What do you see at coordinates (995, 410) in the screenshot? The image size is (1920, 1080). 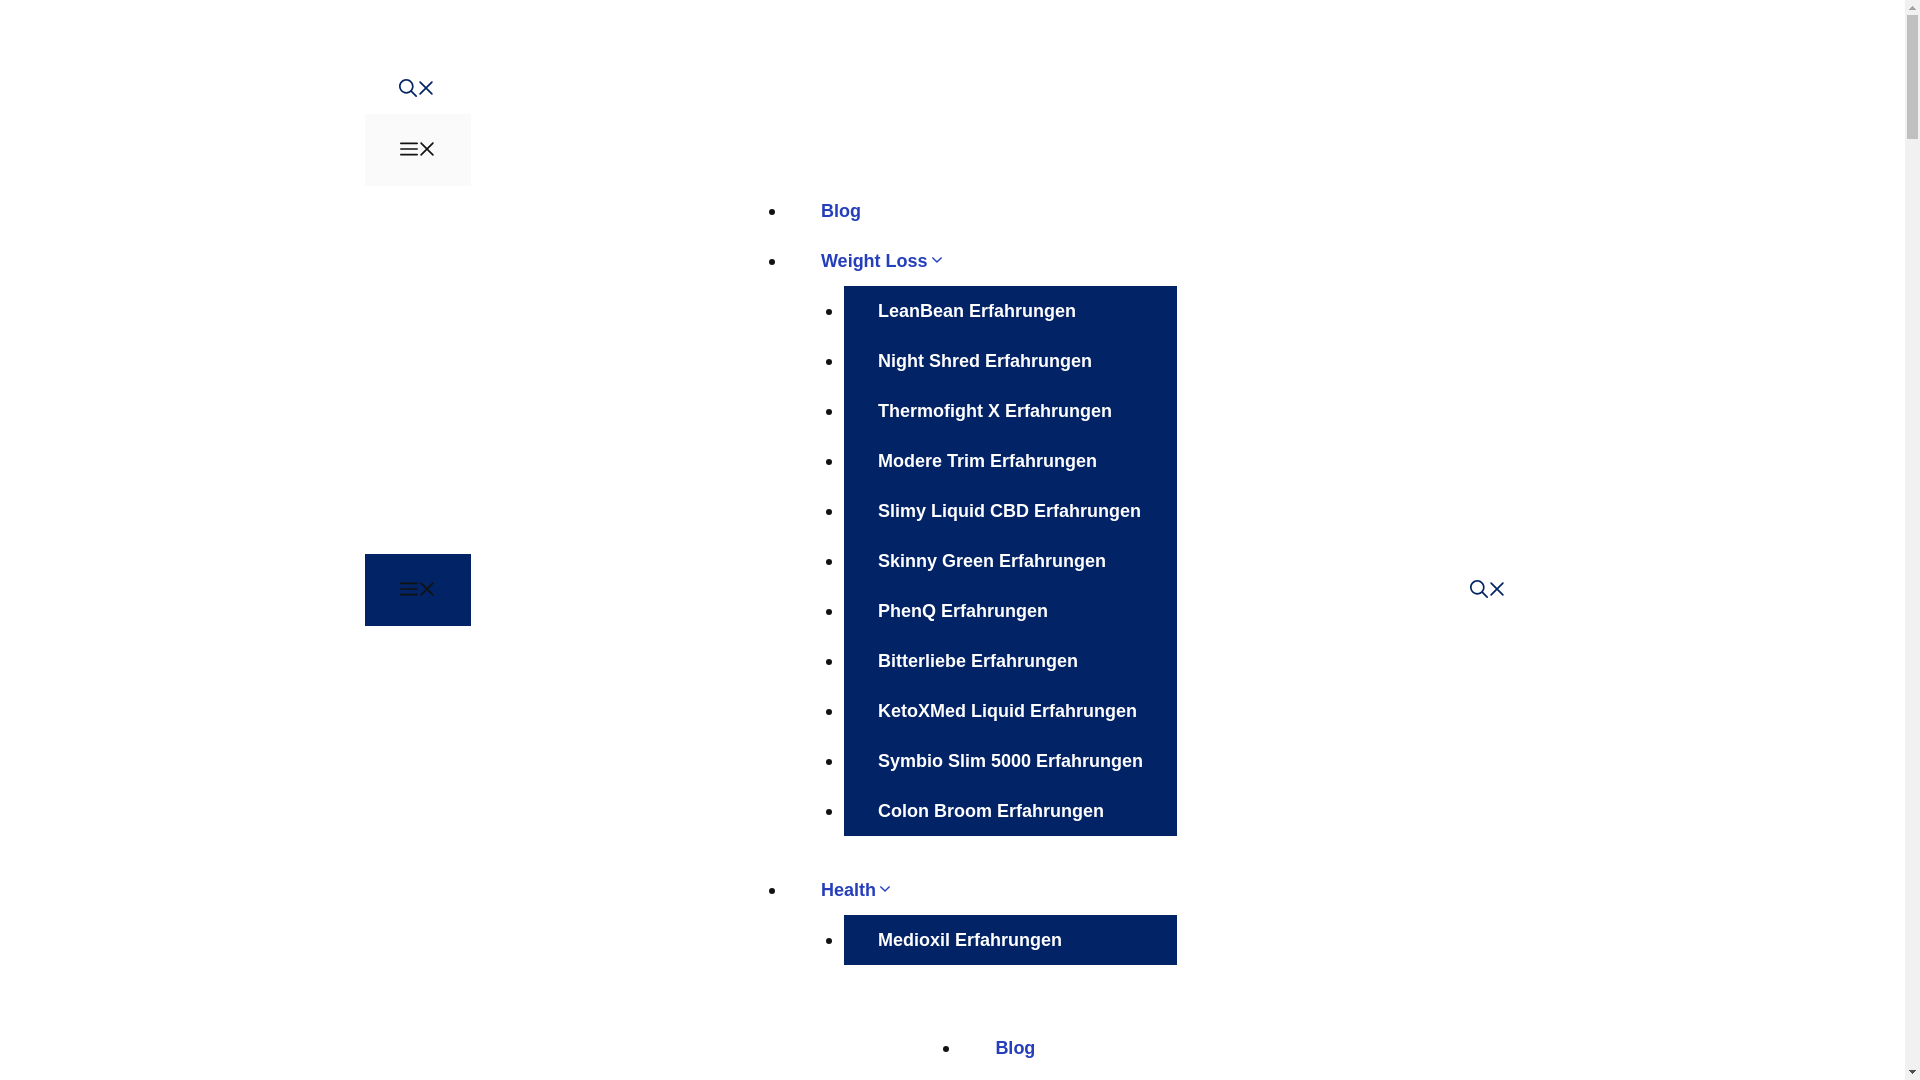 I see `Thermofight X Erfahrungen` at bounding box center [995, 410].